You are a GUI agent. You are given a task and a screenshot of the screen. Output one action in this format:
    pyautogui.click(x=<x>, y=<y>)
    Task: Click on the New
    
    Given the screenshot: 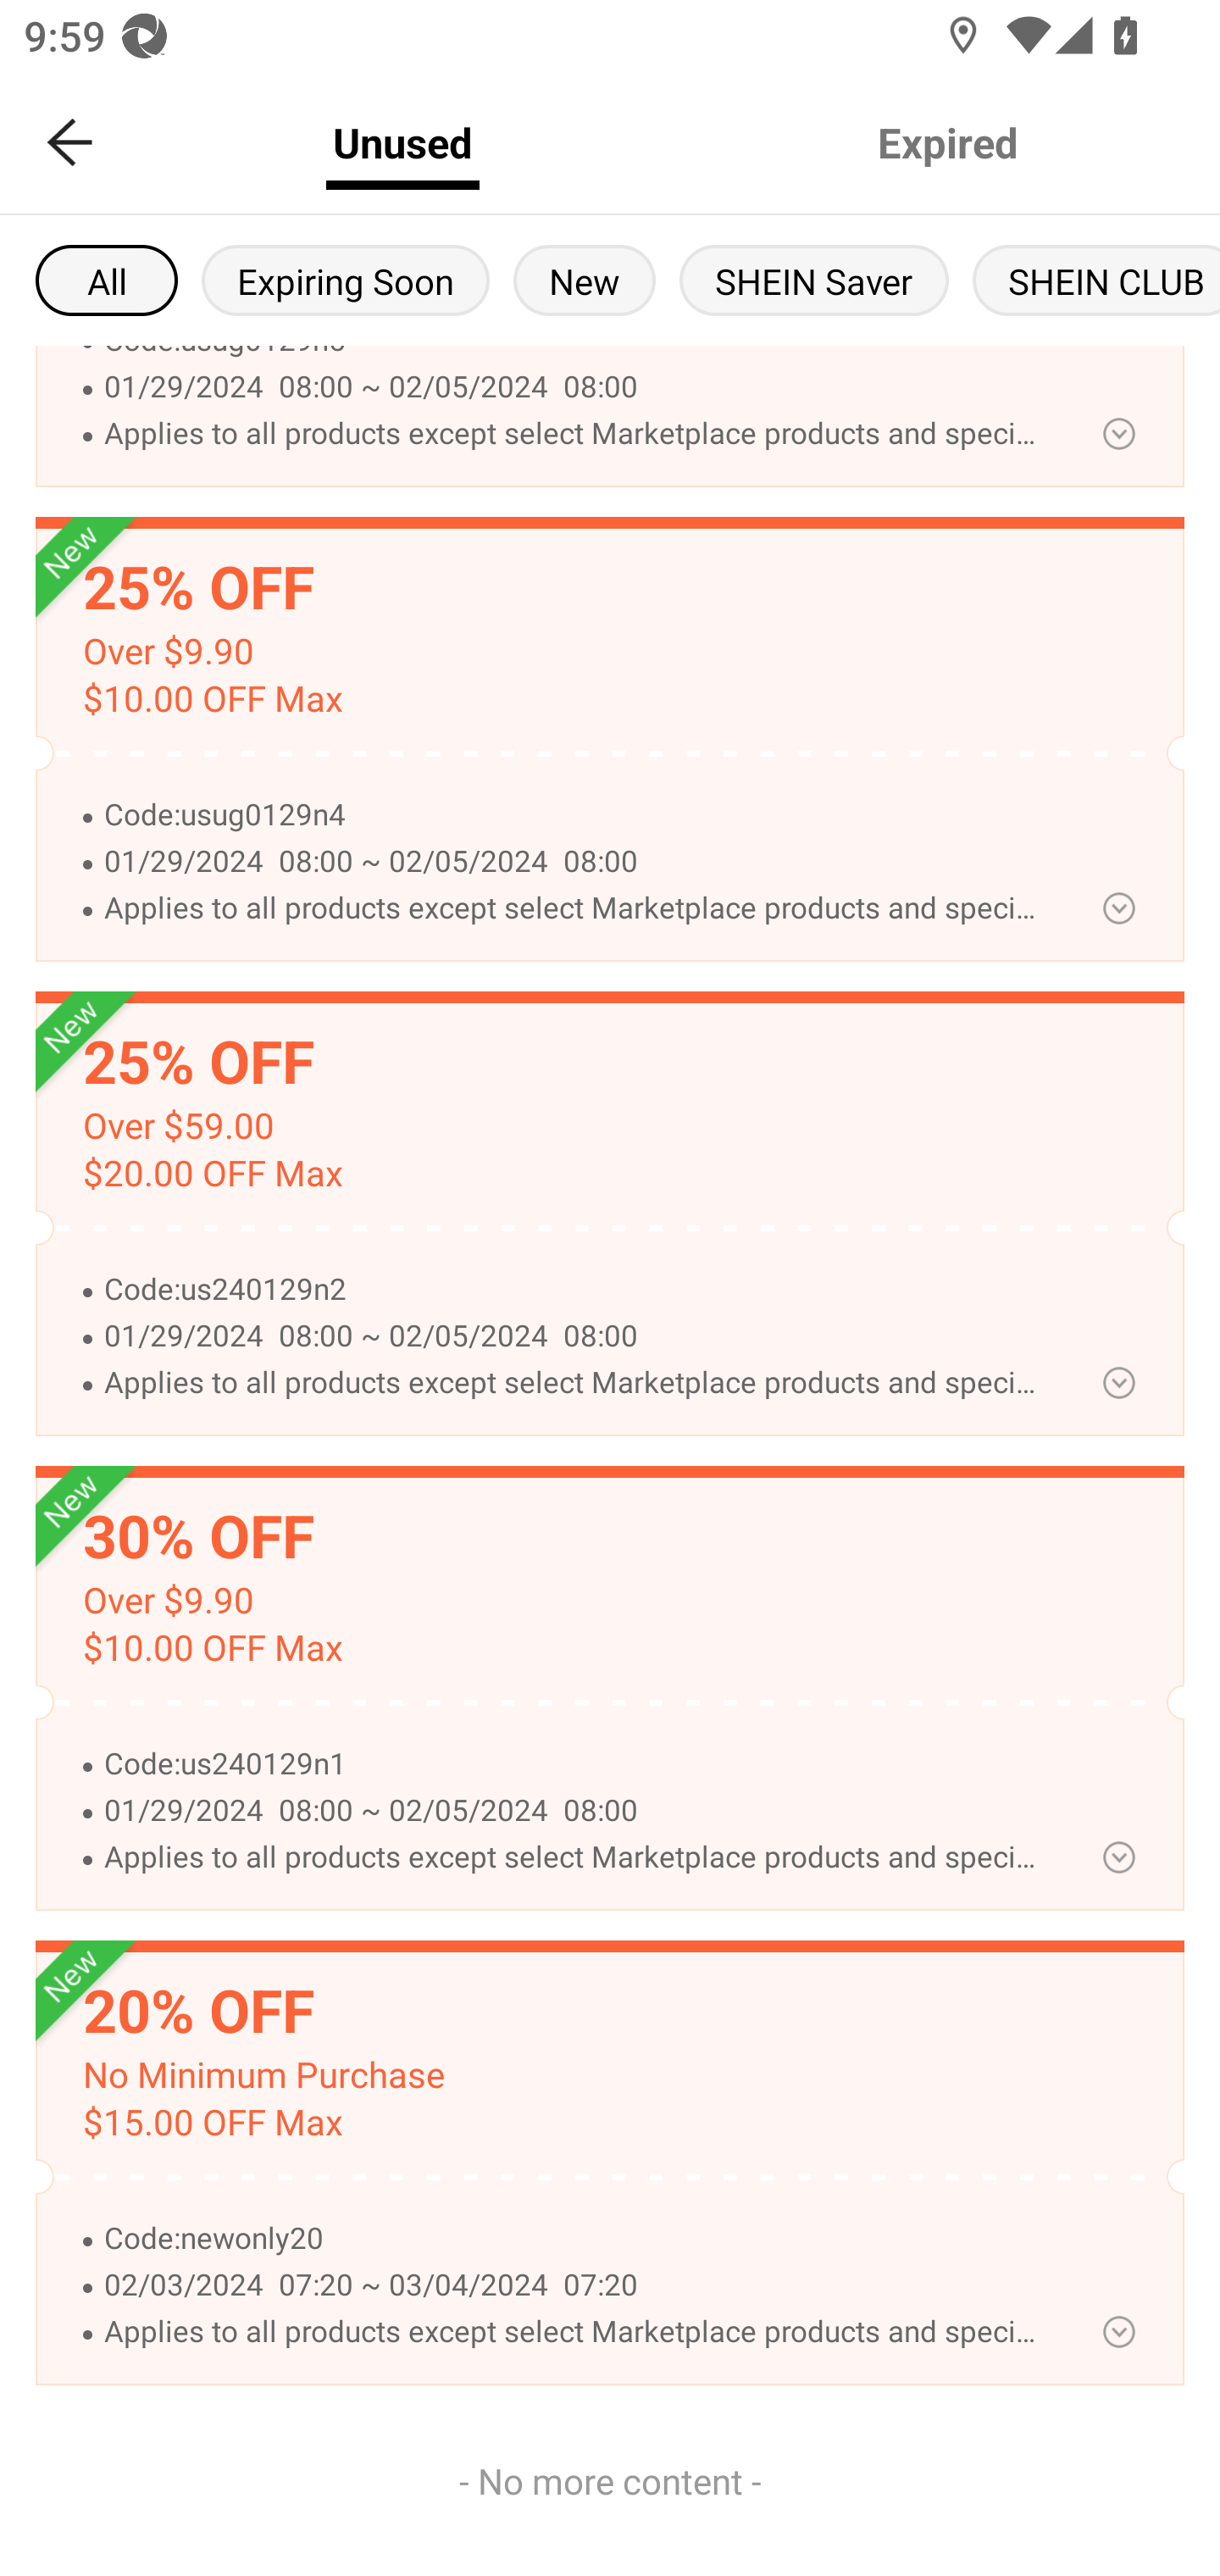 What is the action you would take?
    pyautogui.click(x=585, y=280)
    